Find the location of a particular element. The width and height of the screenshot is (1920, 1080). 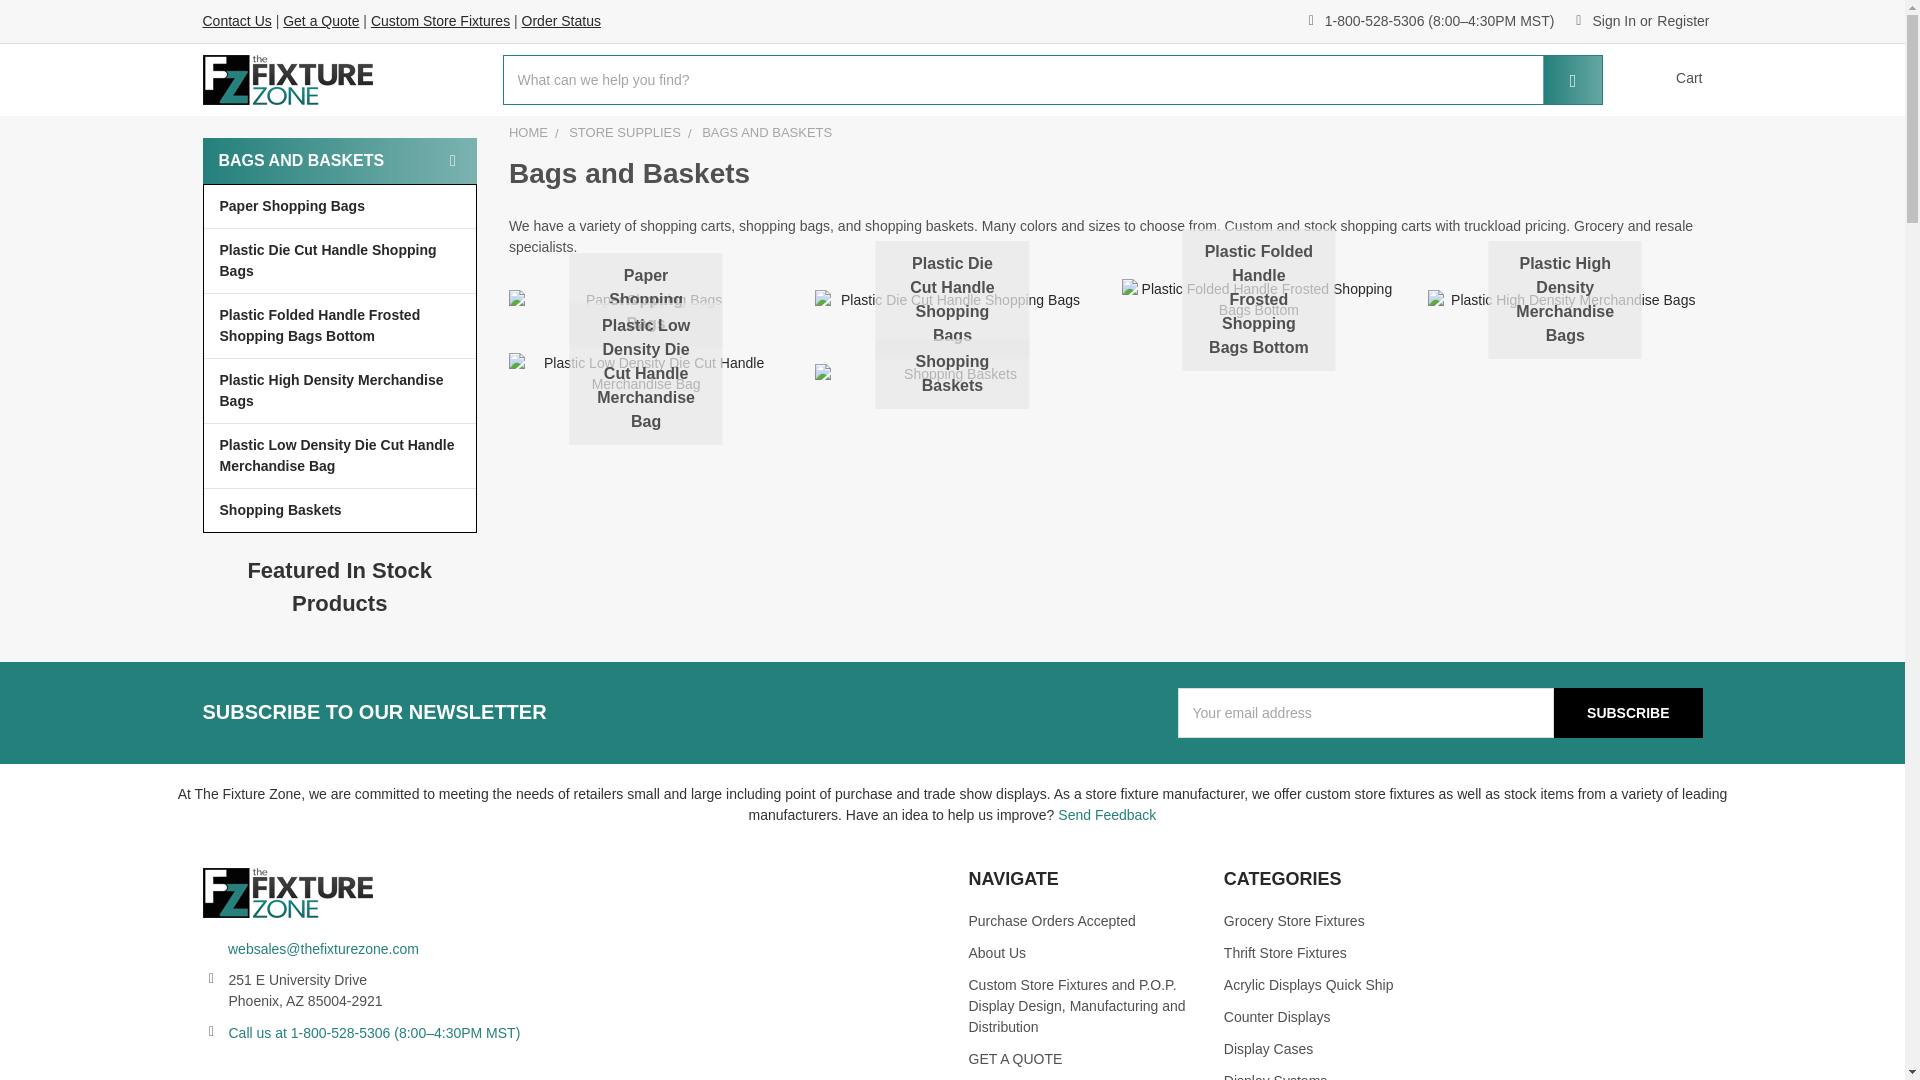

Plastic Folded Handle Frosted Shopping Bags Bottom is located at coordinates (340, 324).